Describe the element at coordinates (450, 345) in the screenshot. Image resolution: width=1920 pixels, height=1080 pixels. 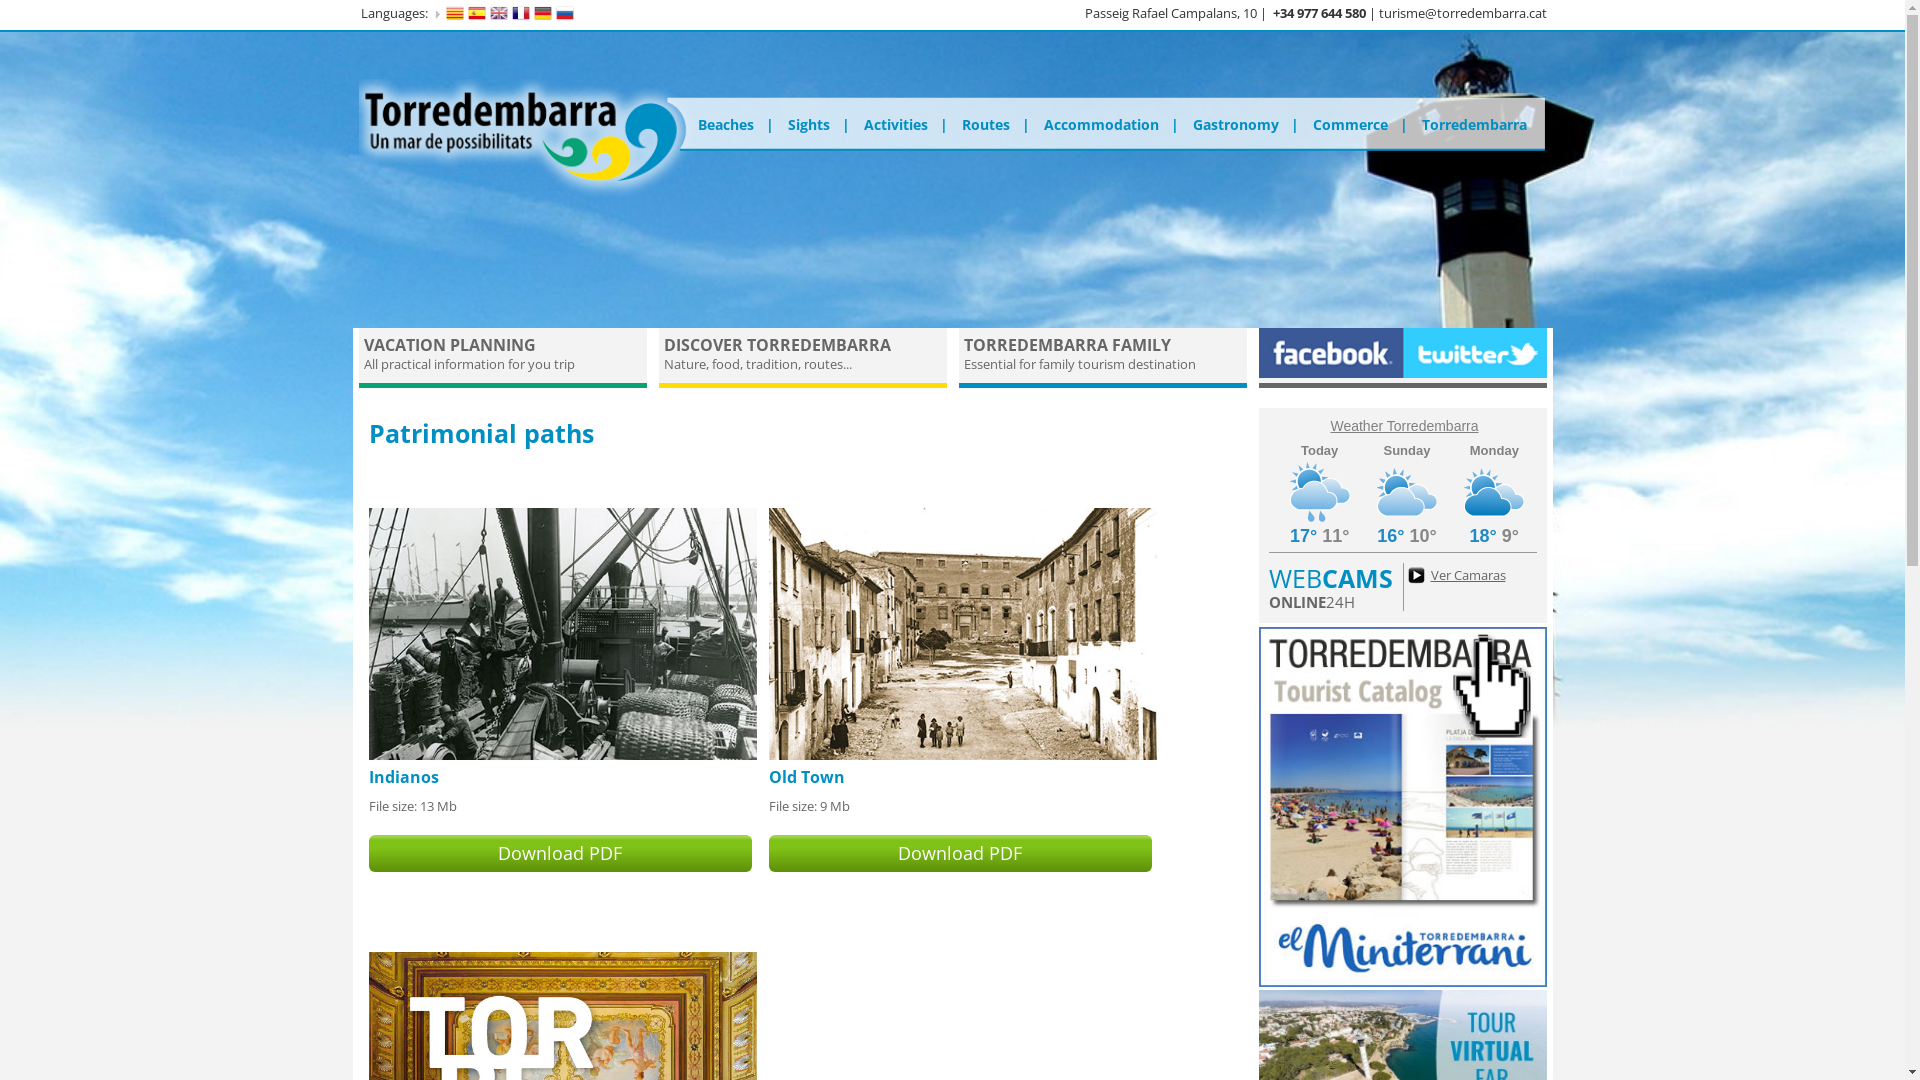
I see `VACATION PLANNING` at that location.